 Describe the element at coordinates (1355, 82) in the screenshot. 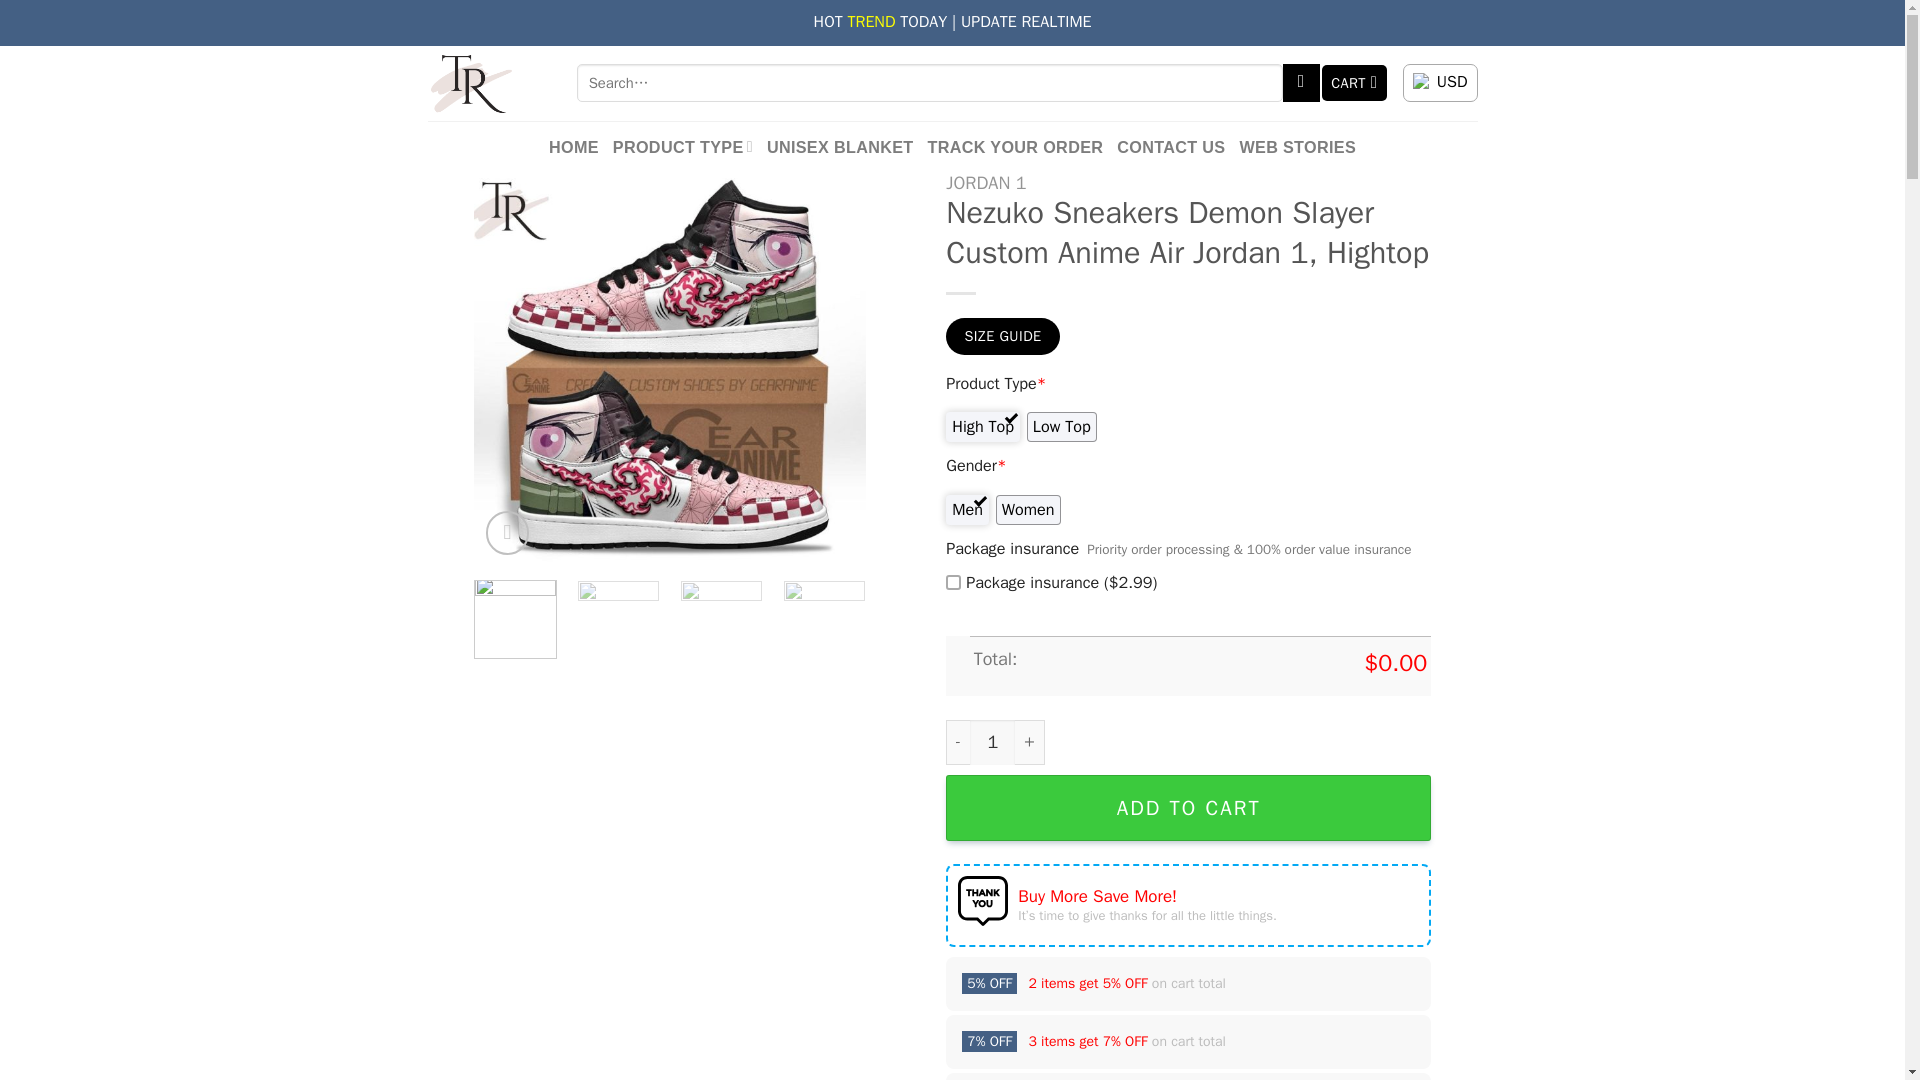

I see `Cart` at that location.